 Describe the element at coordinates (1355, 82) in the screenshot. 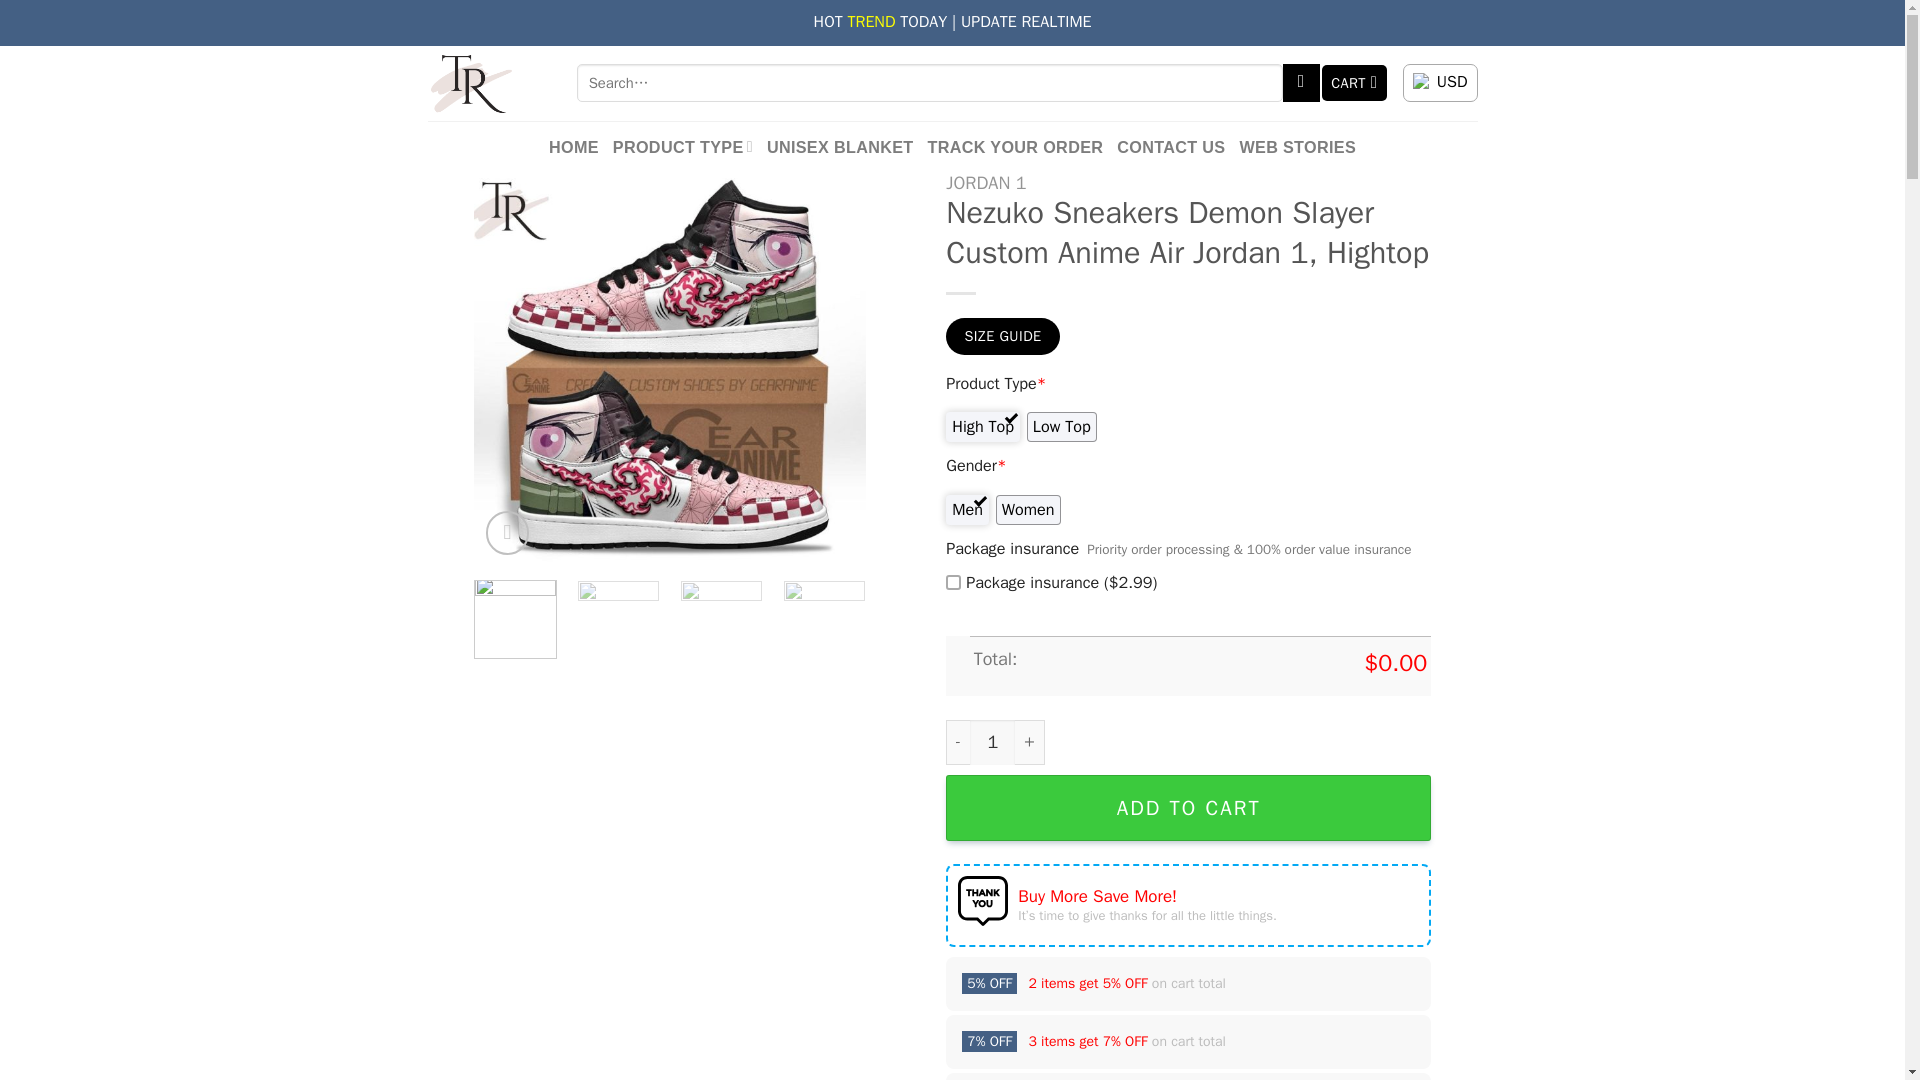

I see `Cart` at that location.